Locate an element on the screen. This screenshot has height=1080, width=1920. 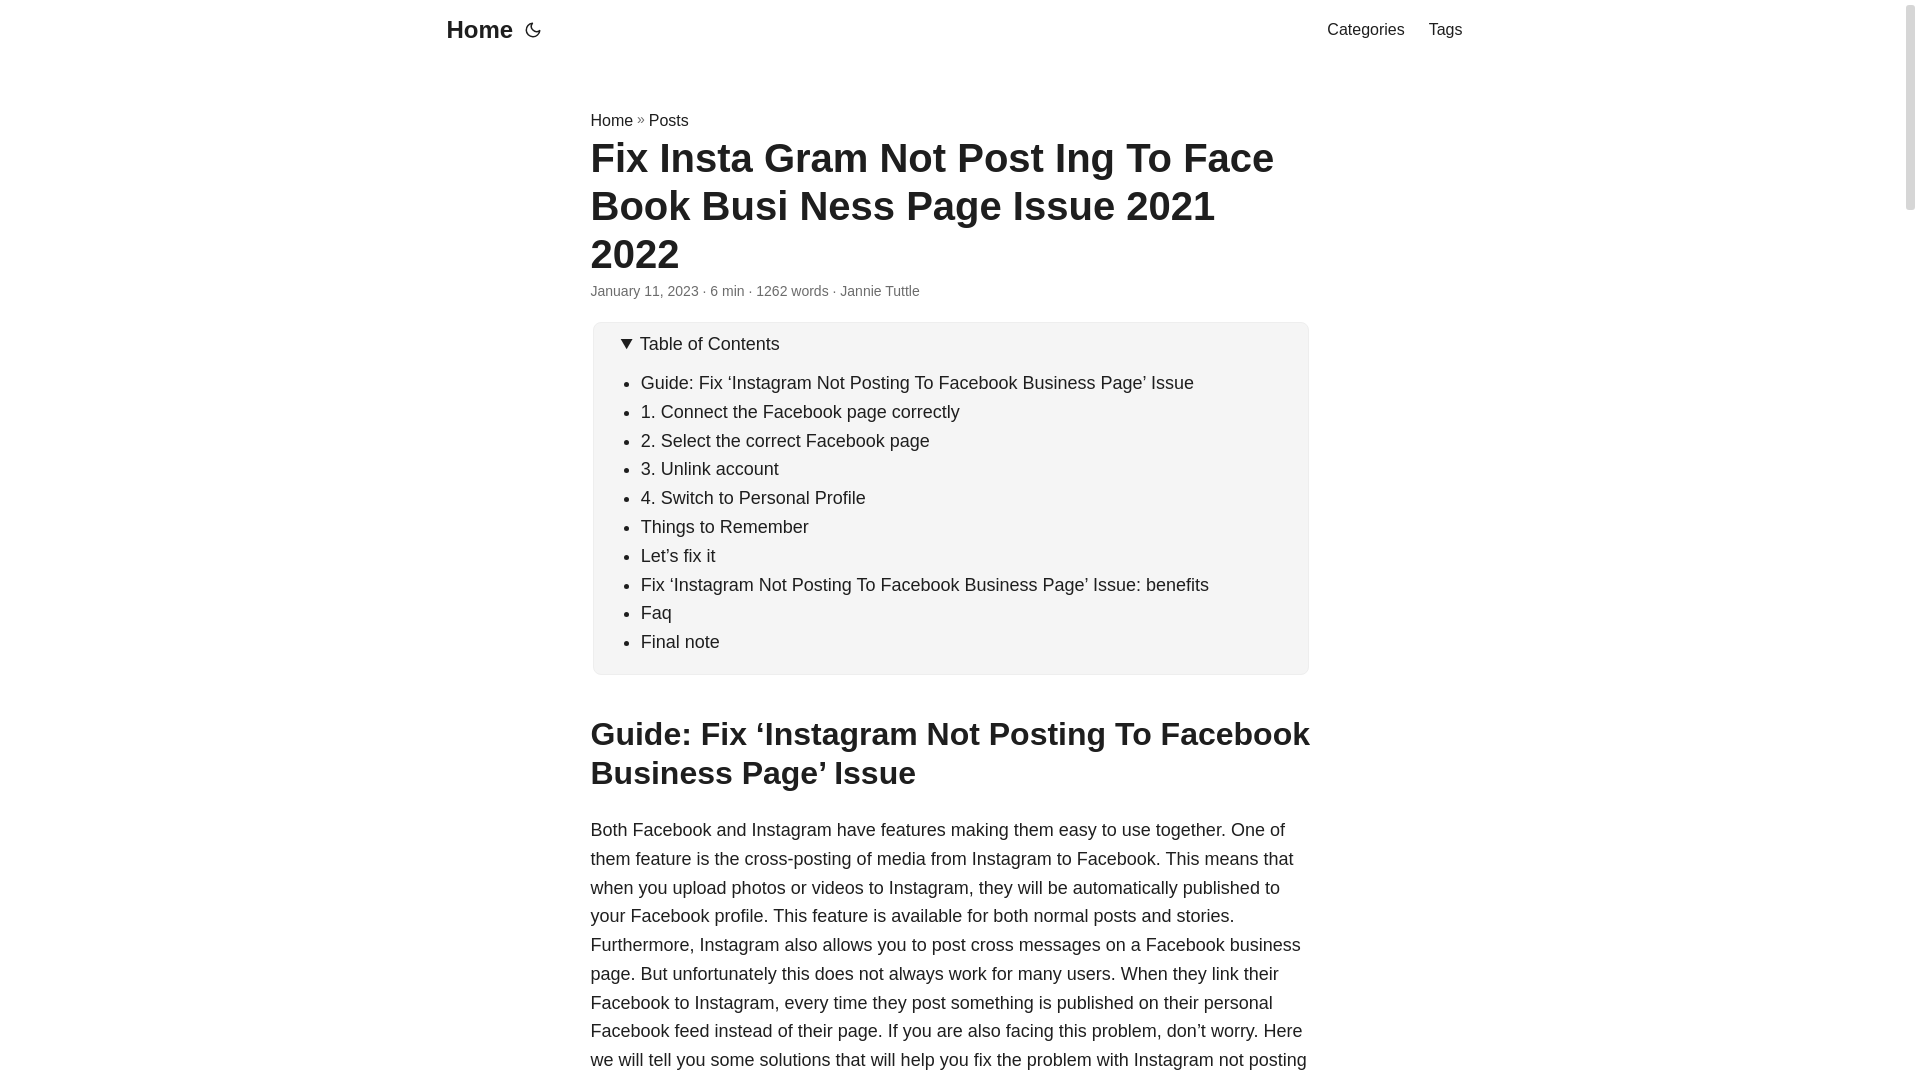
Posts is located at coordinates (668, 120).